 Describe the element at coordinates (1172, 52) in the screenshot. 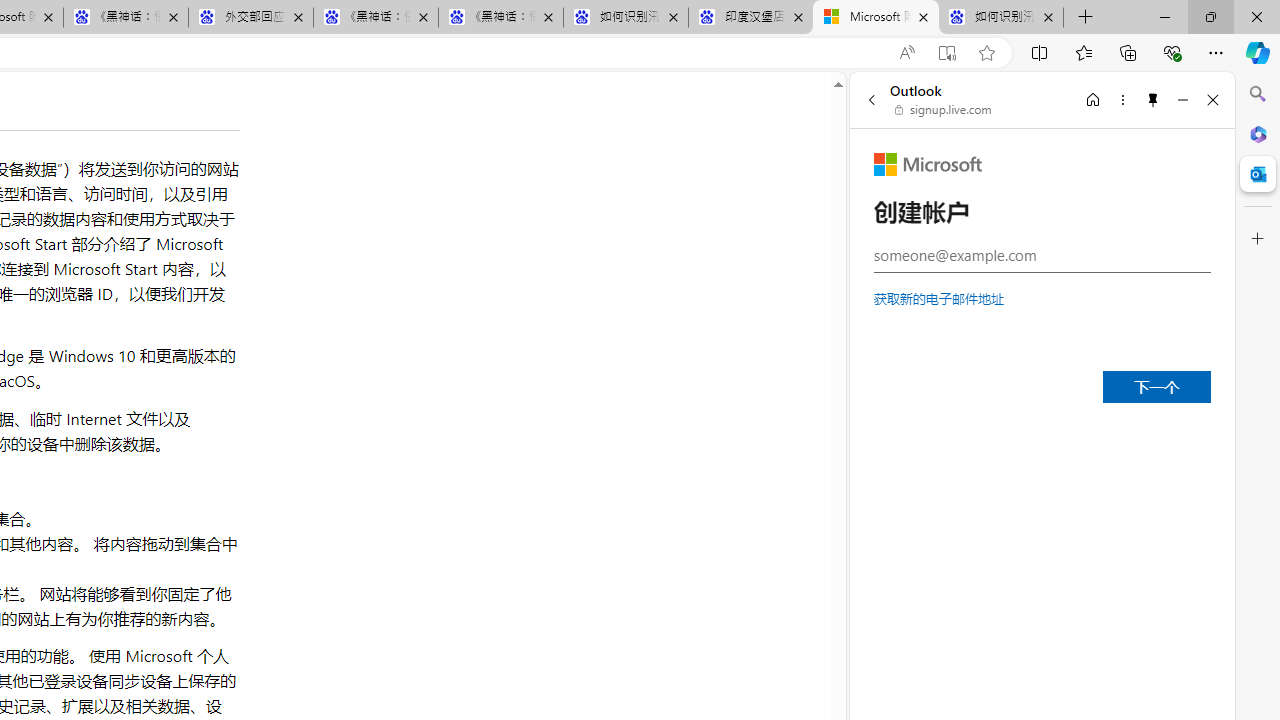

I see `Browser essentials` at that location.